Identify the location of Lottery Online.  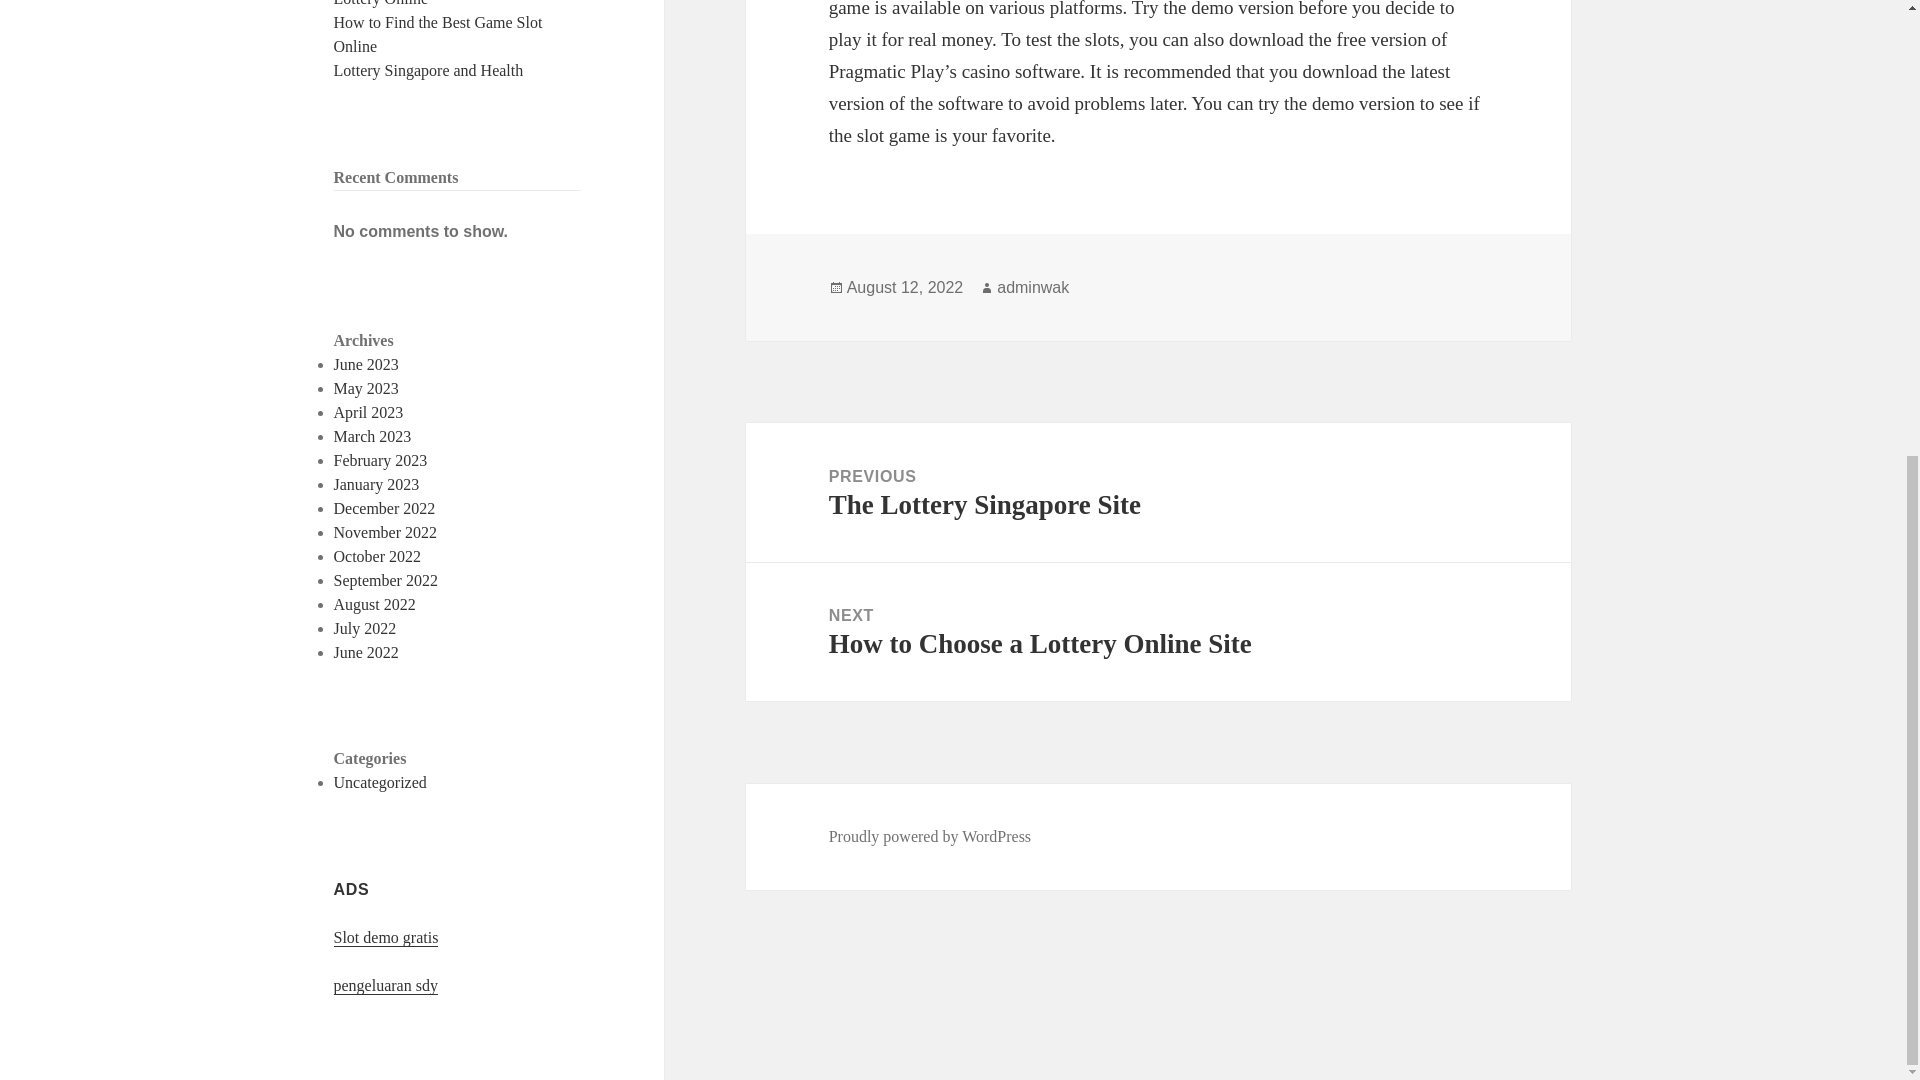
(381, 3).